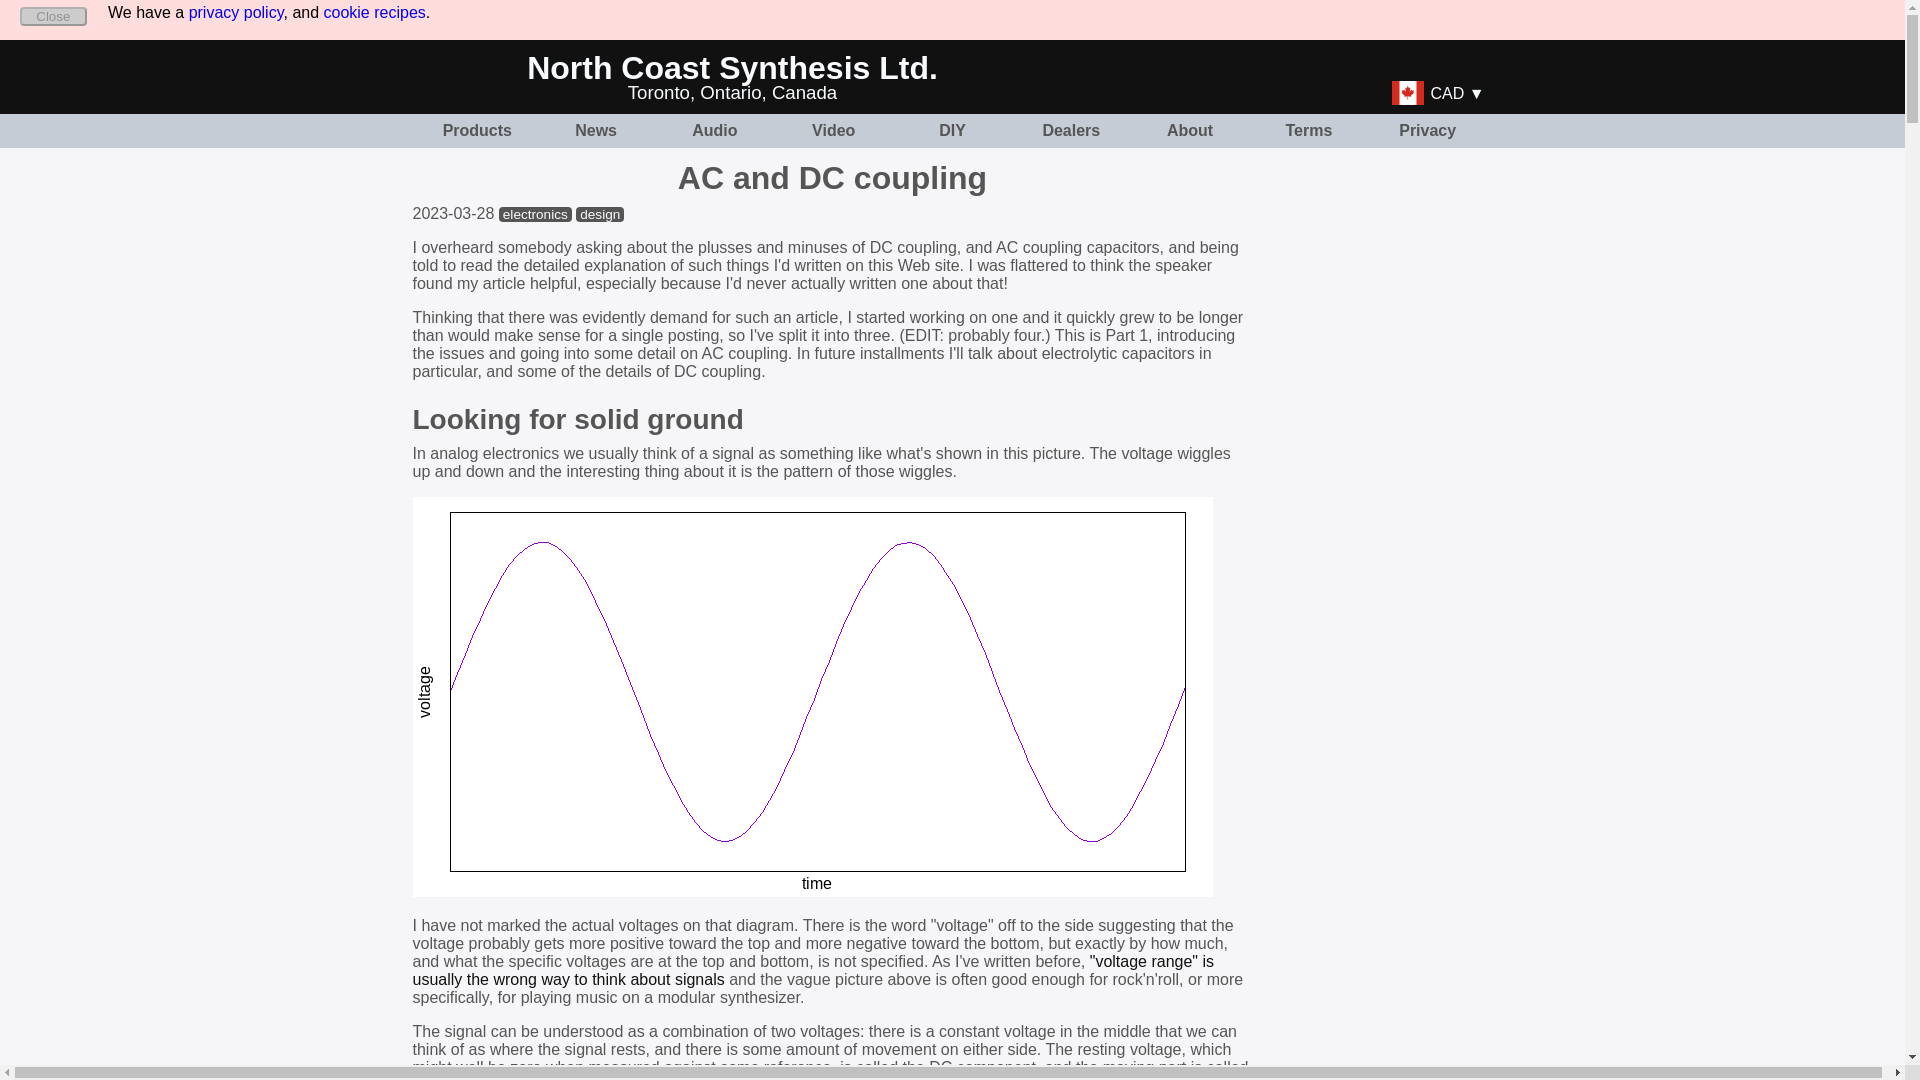 Image resolution: width=1920 pixels, height=1080 pixels. Describe the element at coordinates (714, 130) in the screenshot. I see `Audio` at that location.